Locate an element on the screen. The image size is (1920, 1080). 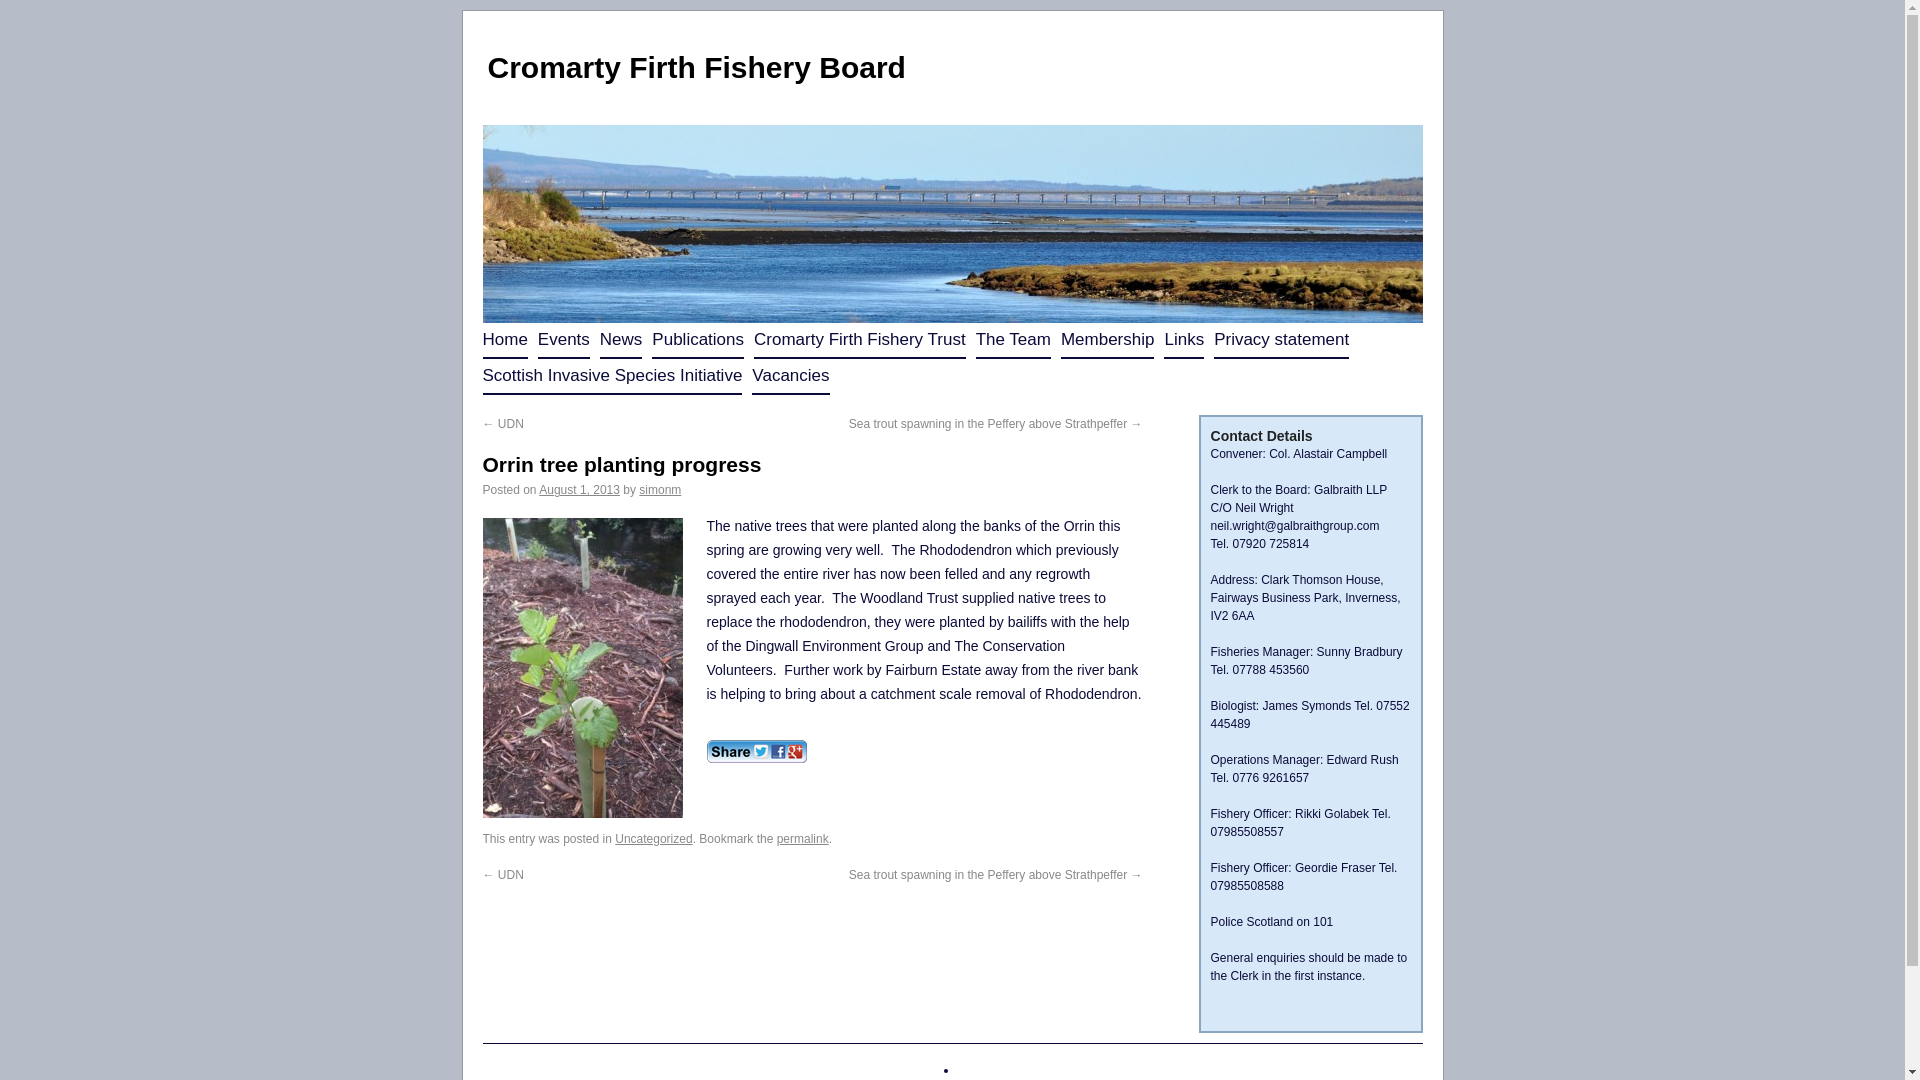
Scottish Invasive Species Initiative is located at coordinates (611, 376).